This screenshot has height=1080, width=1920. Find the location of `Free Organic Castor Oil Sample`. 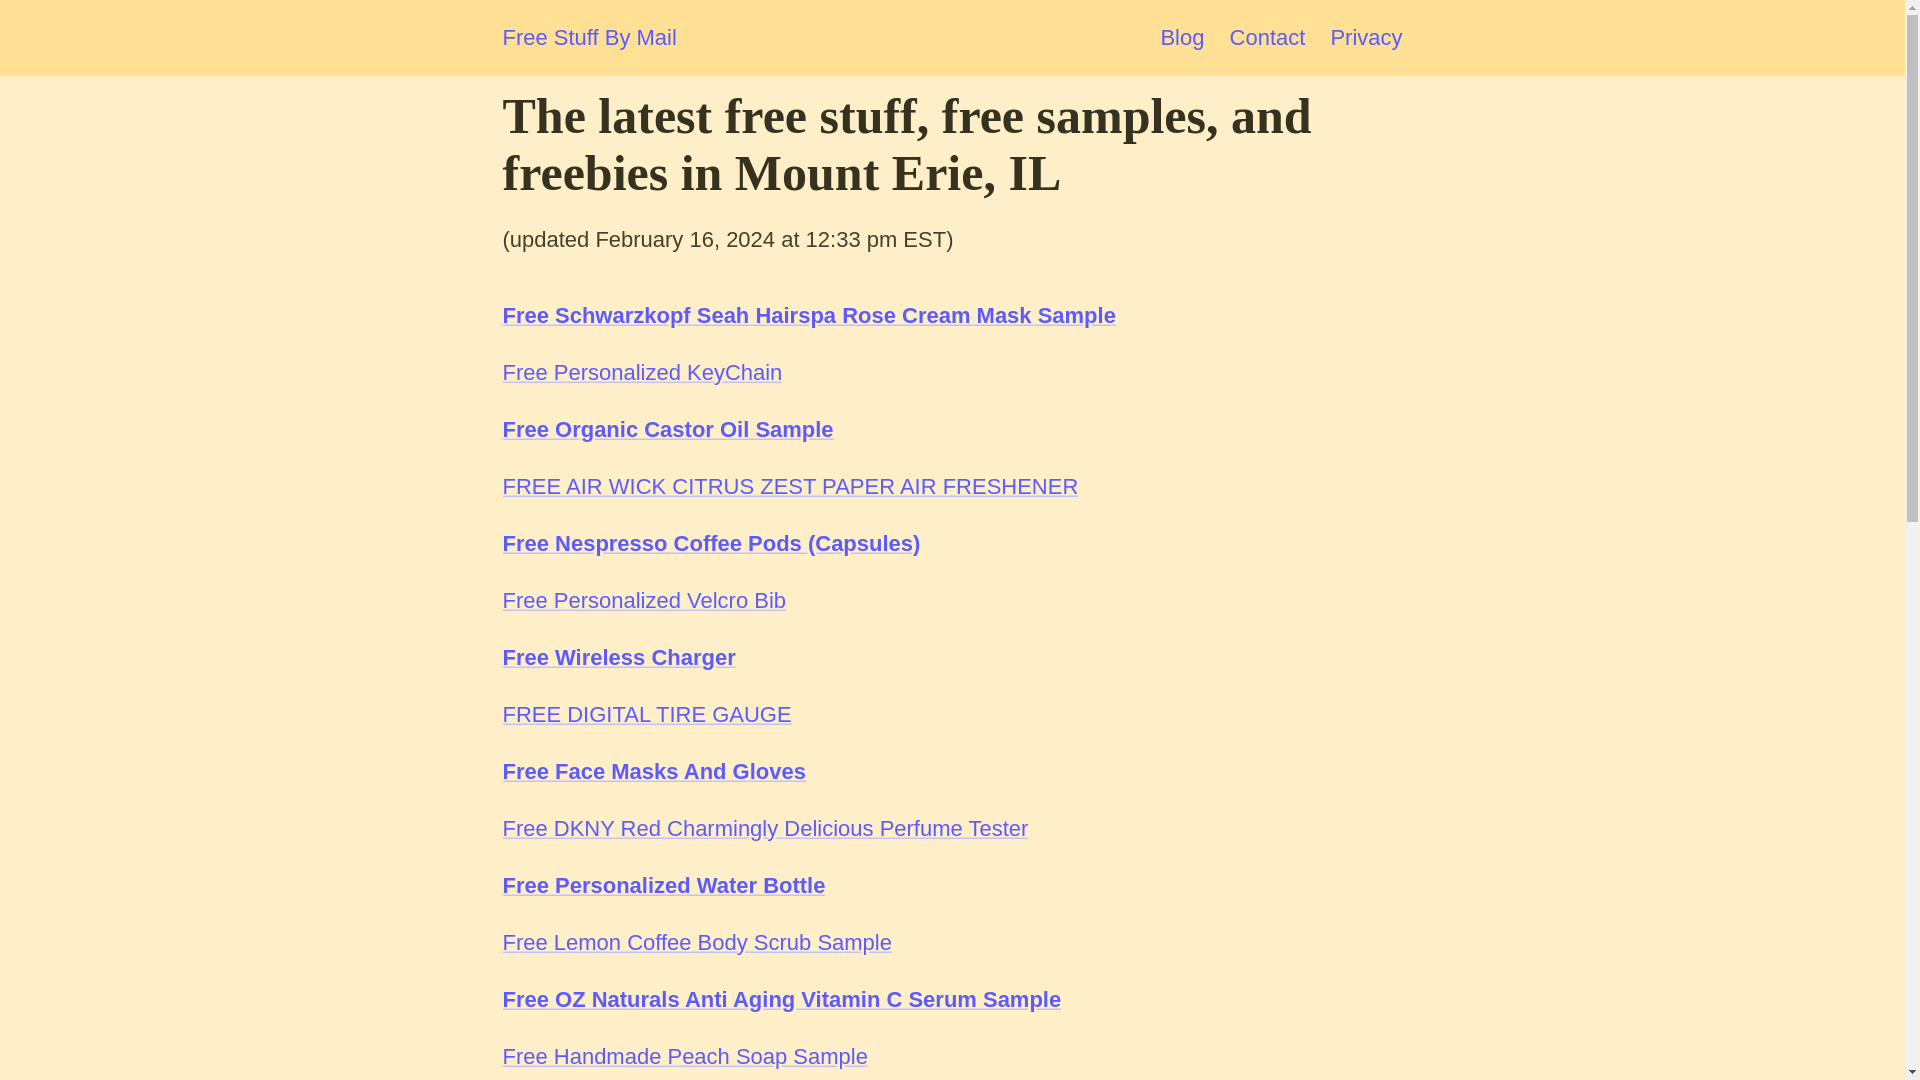

Free Organic Castor Oil Sample is located at coordinates (667, 428).